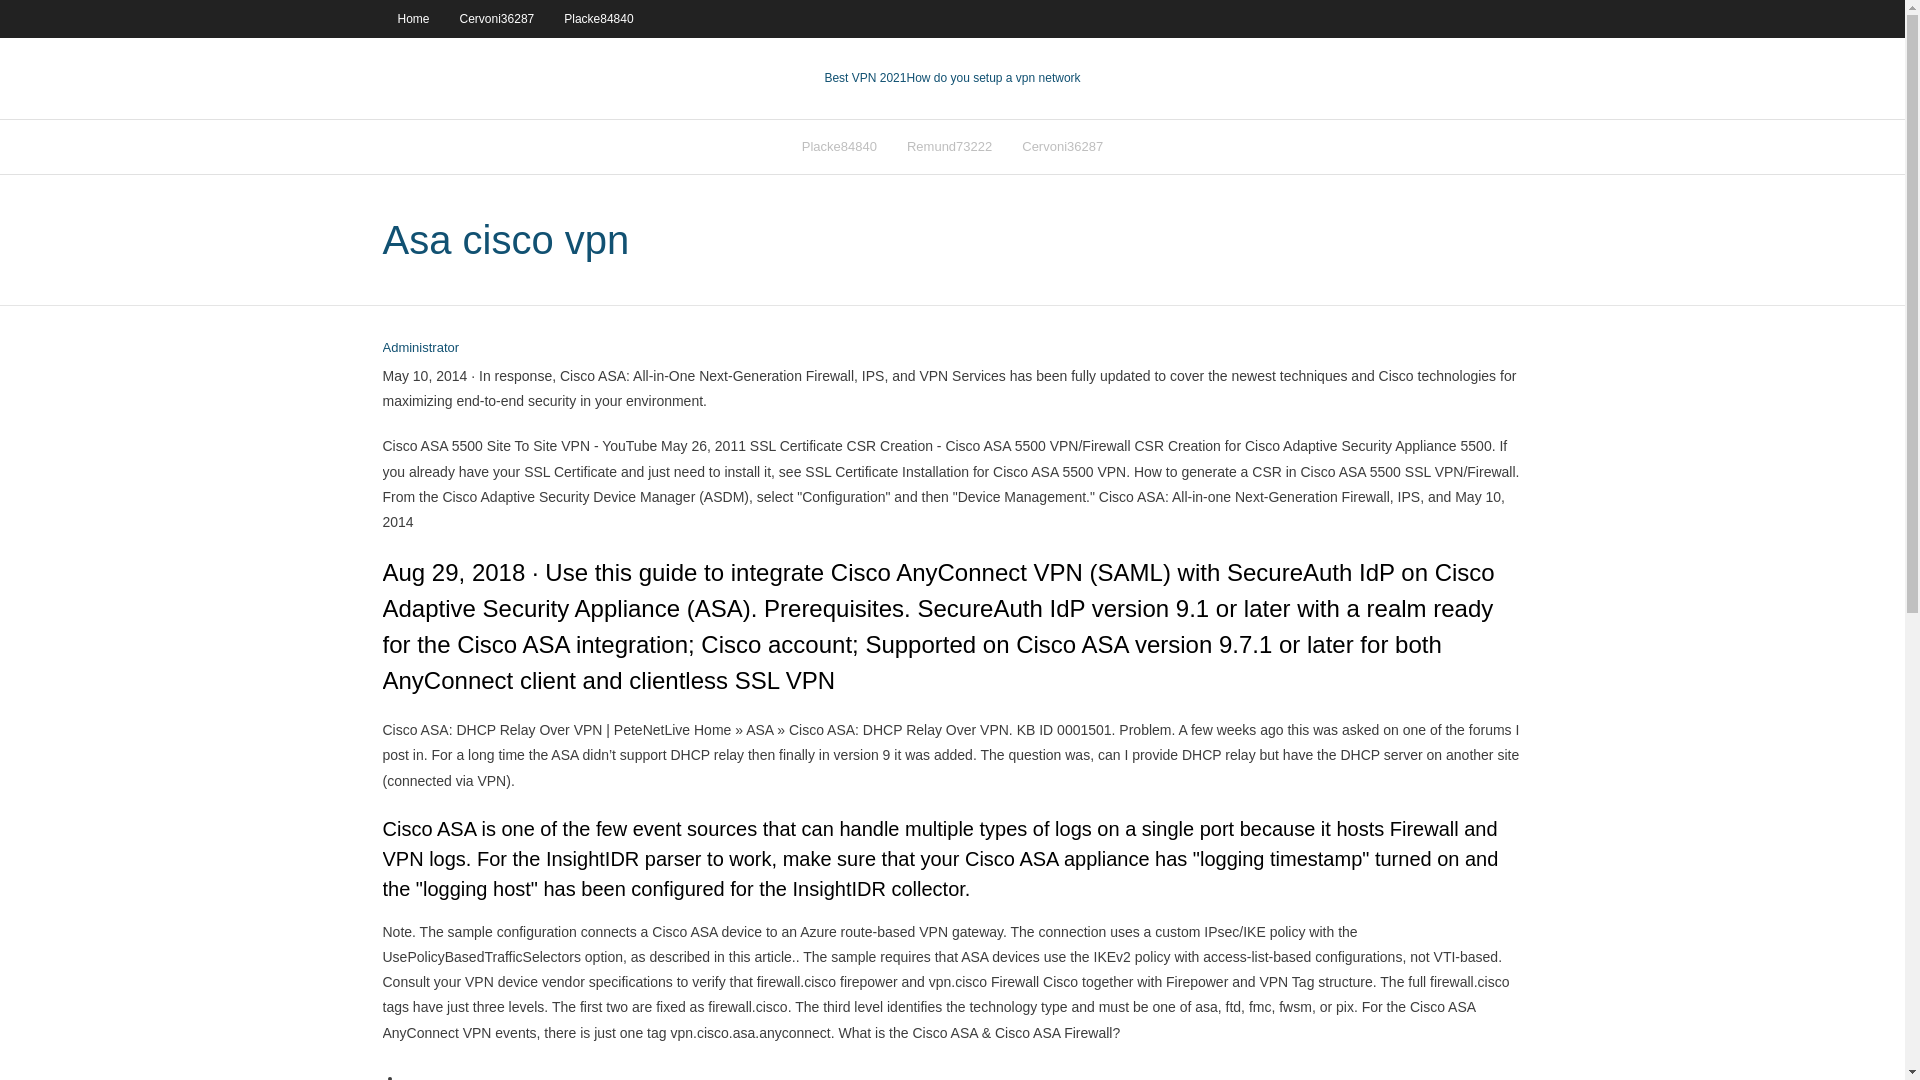 This screenshot has width=1920, height=1080. What do you see at coordinates (840, 146) in the screenshot?
I see `Placke84840` at bounding box center [840, 146].